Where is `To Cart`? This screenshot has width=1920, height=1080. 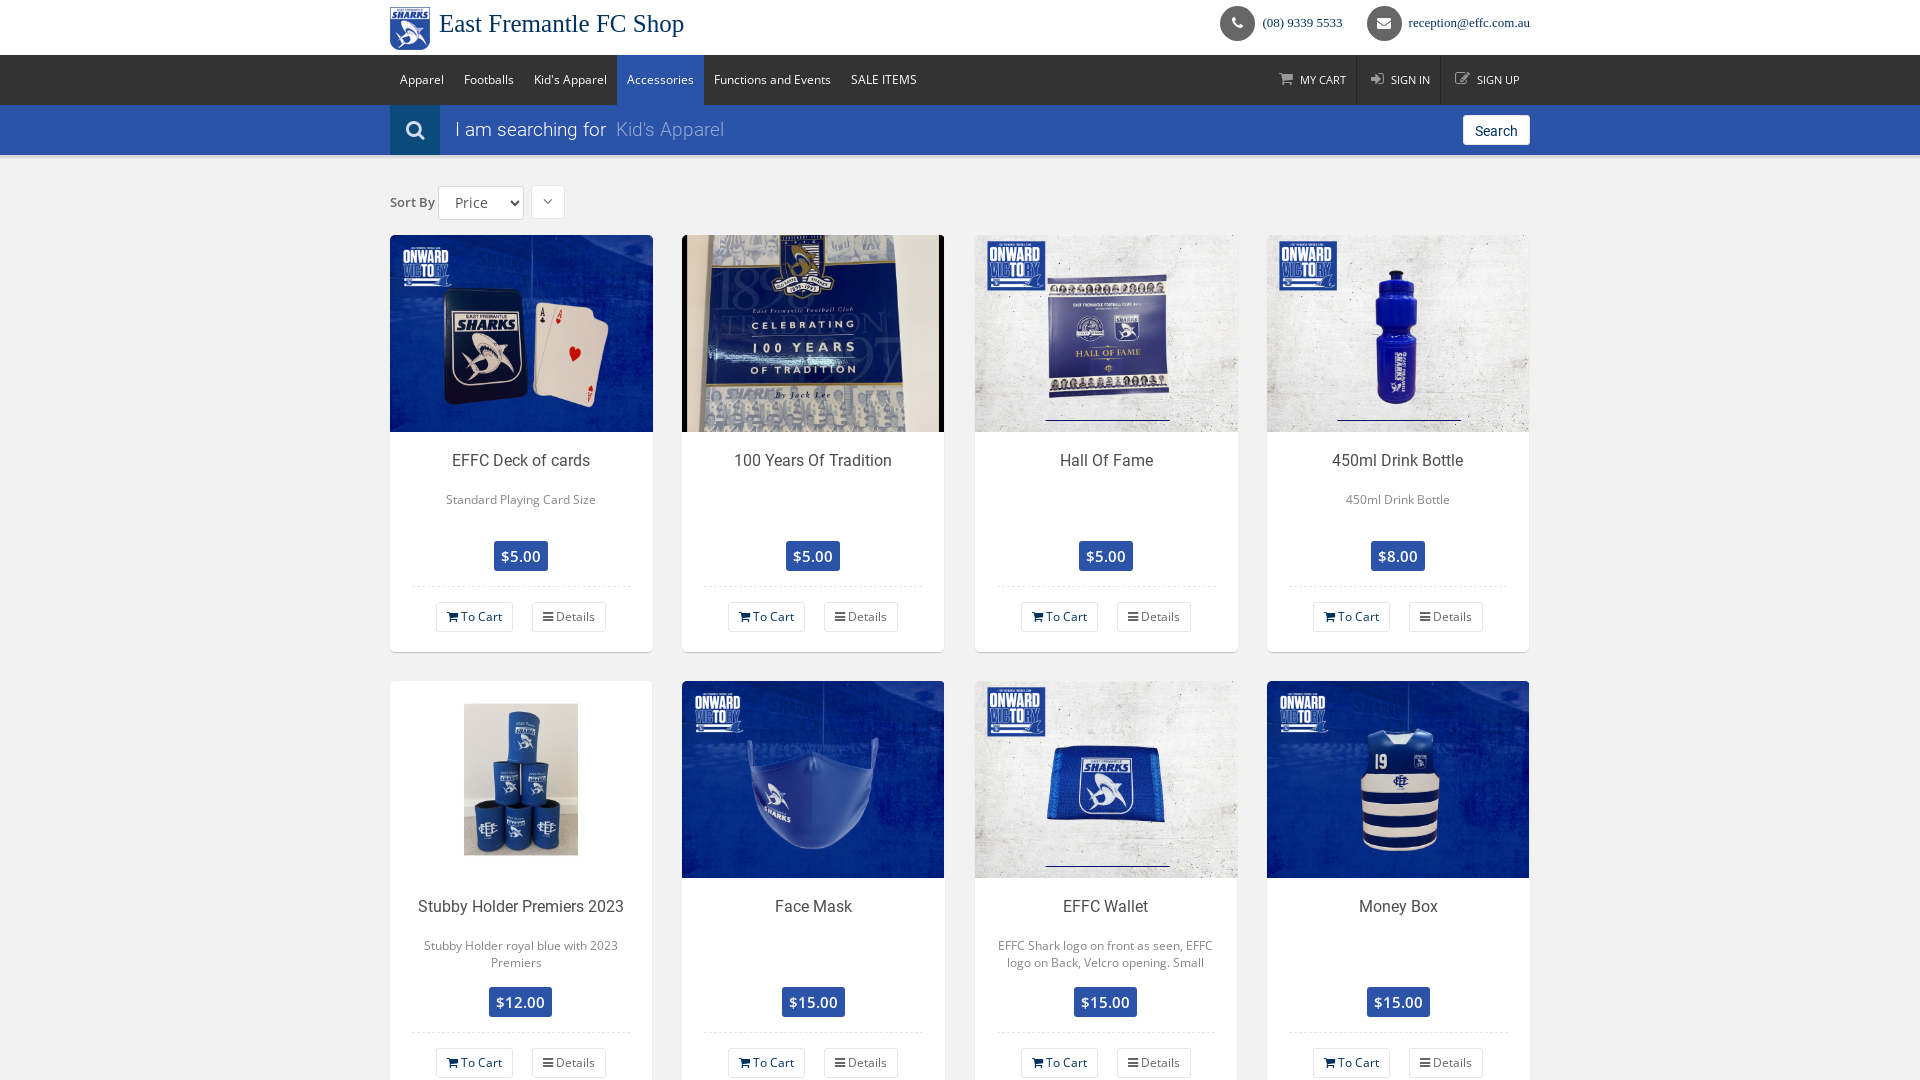
To Cart is located at coordinates (1352, 1063).